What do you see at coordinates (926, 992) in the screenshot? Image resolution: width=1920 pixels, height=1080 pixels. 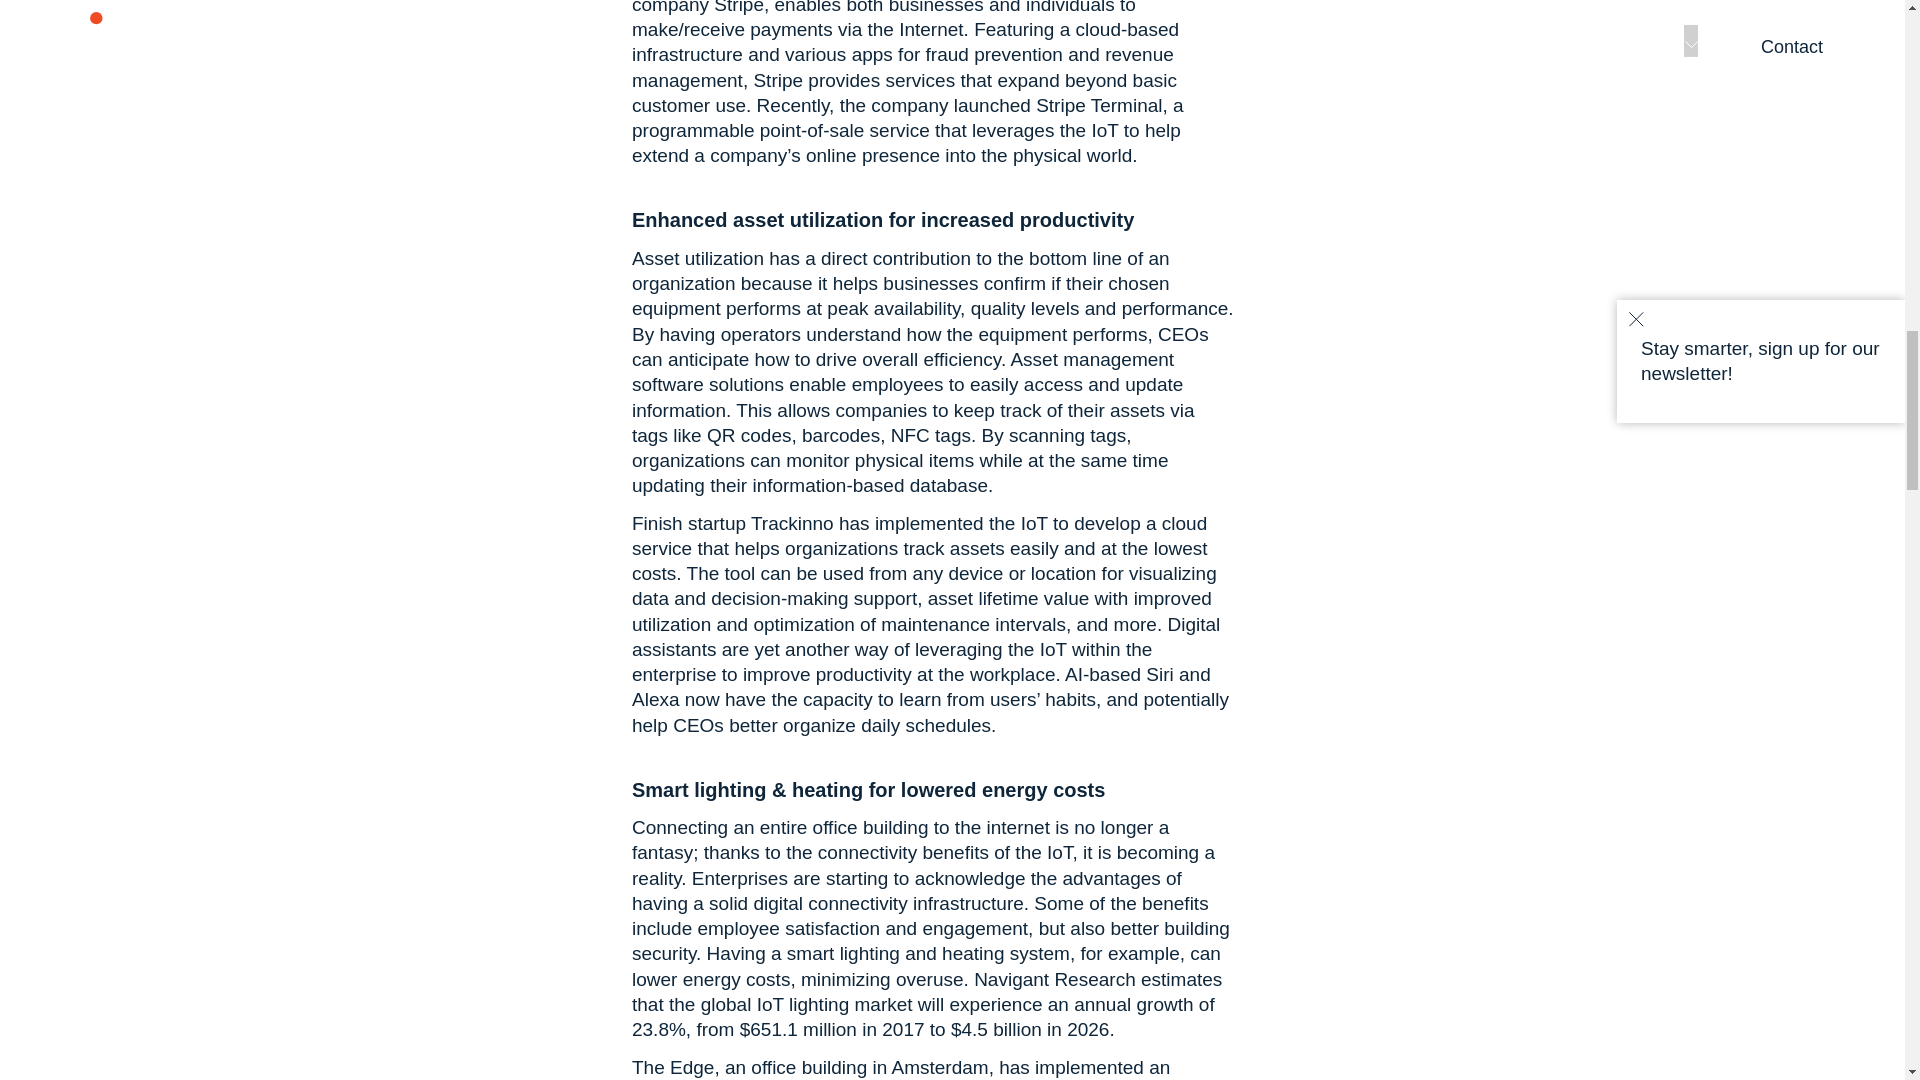 I see `Navigant Research estimates that` at bounding box center [926, 992].